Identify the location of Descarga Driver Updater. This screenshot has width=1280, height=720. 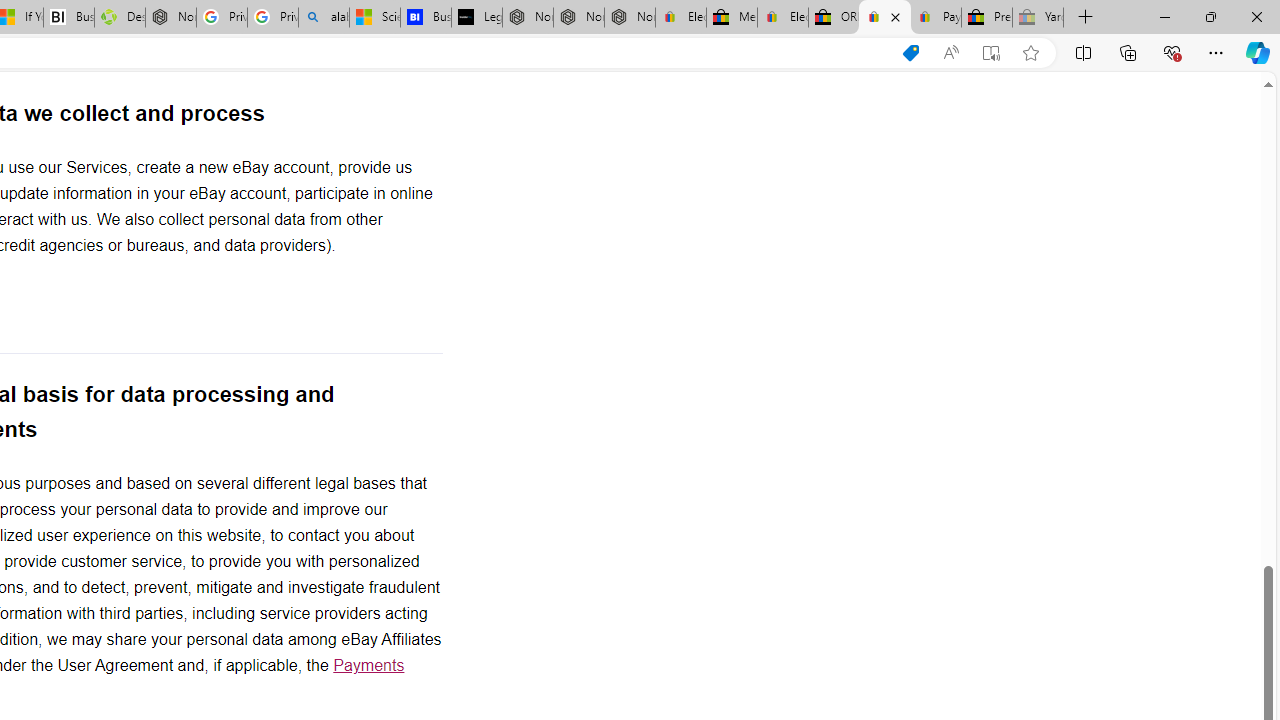
(119, 18).